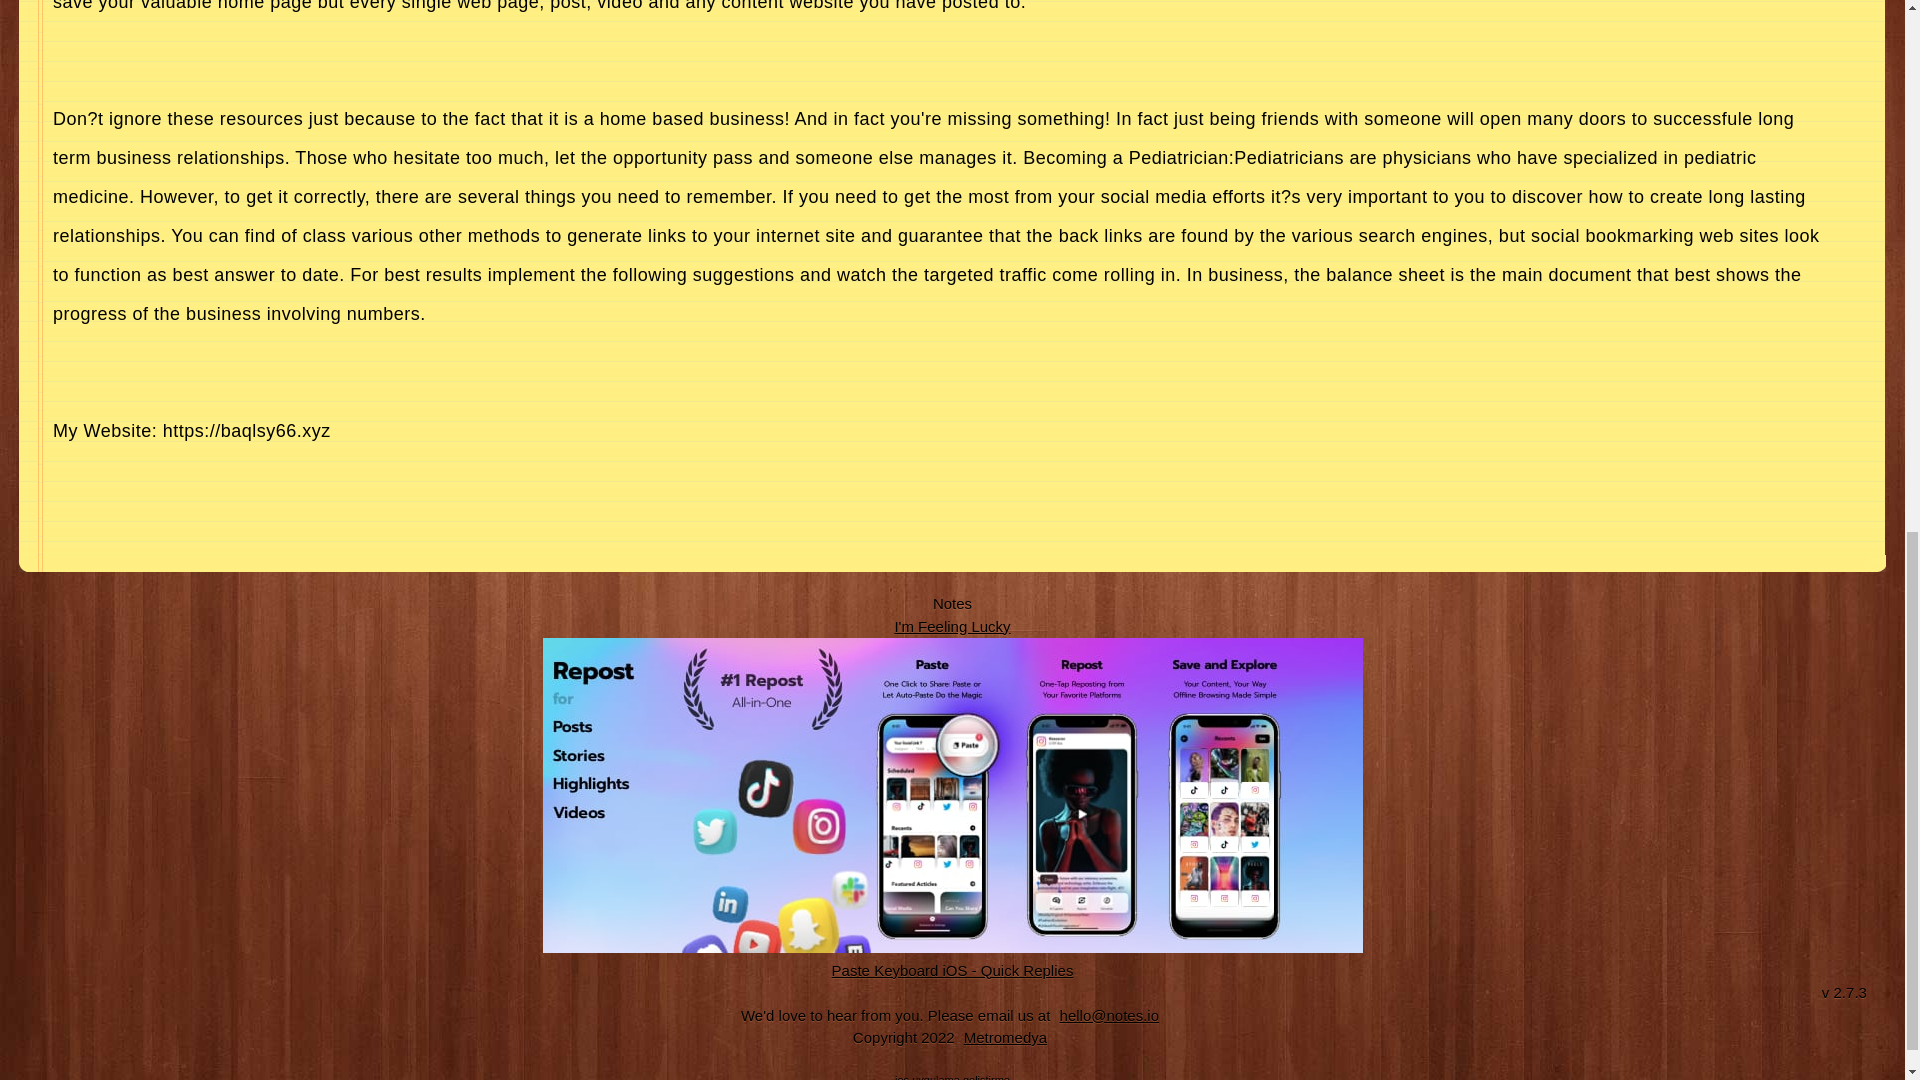 Image resolution: width=1920 pixels, height=1080 pixels. Describe the element at coordinates (952, 626) in the screenshot. I see `I'm Feeling Lucky` at that location.